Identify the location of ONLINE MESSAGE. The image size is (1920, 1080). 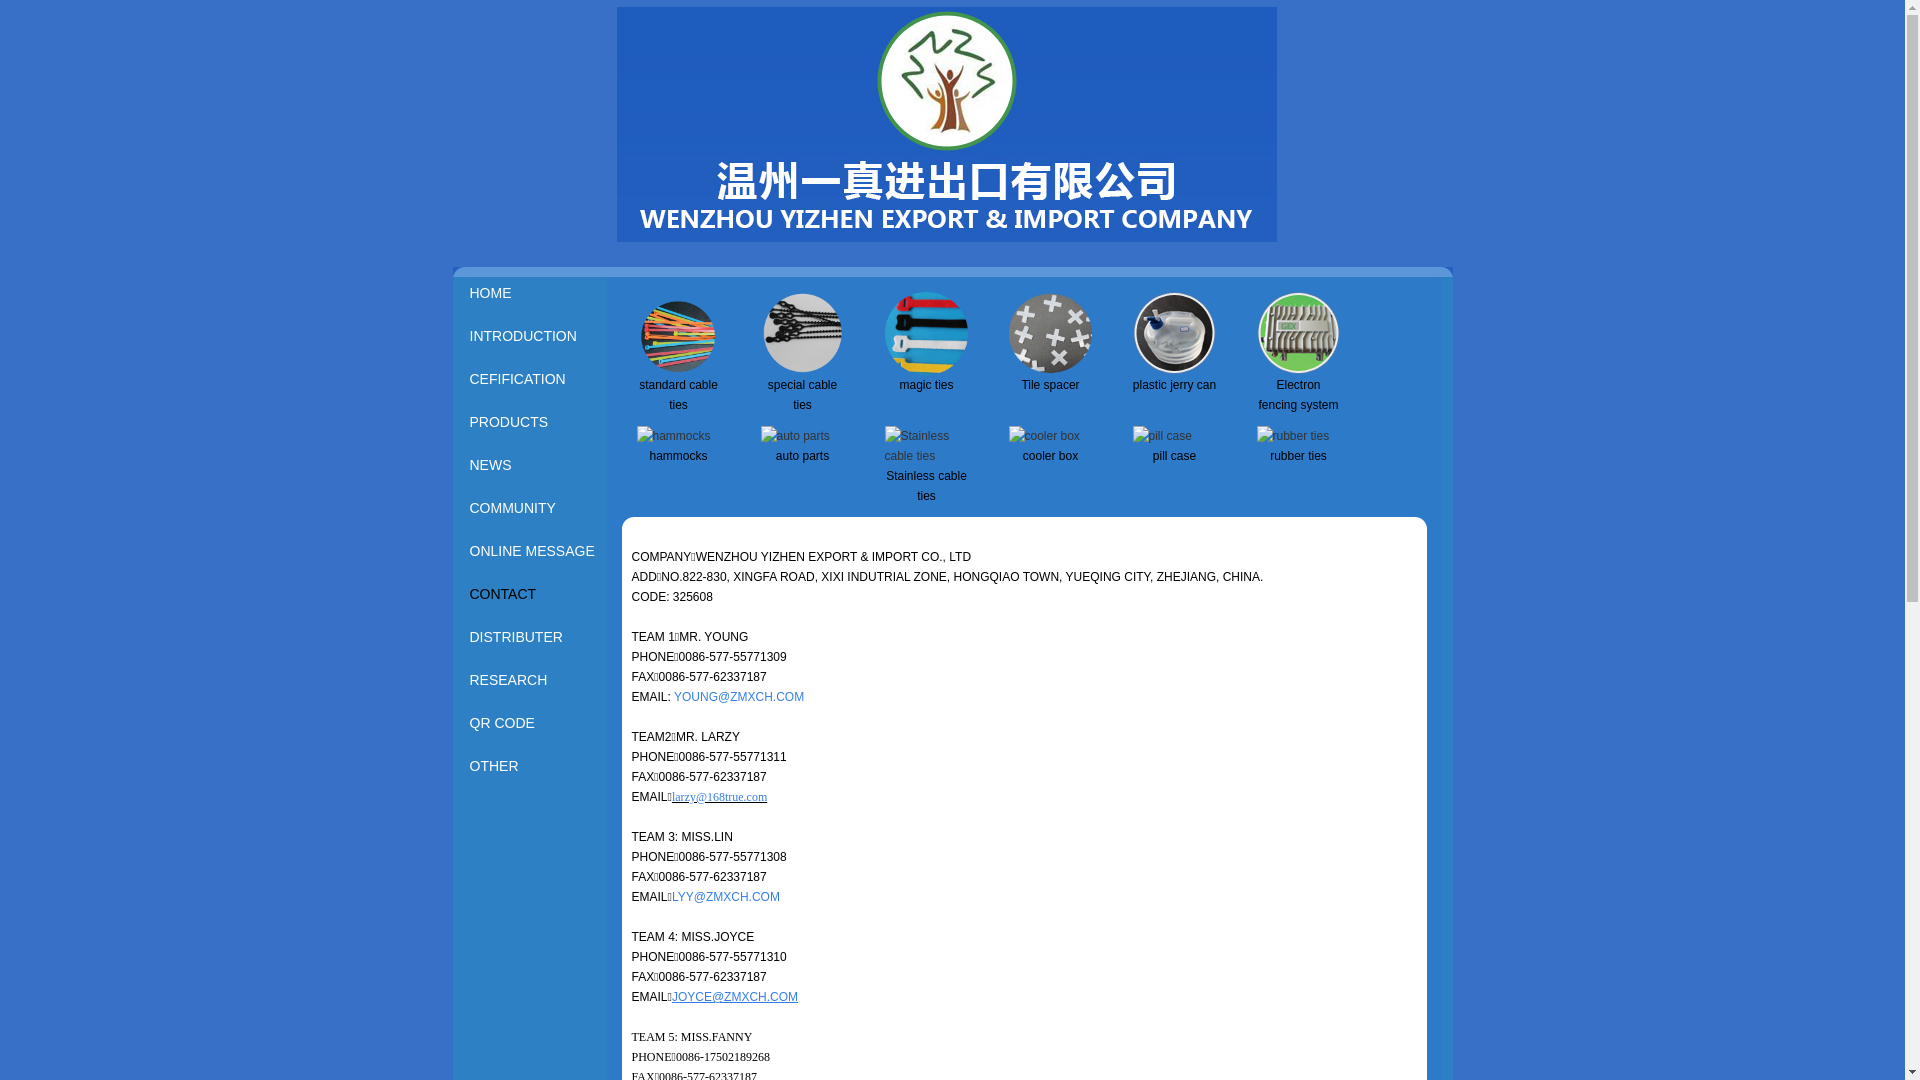
(534, 552).